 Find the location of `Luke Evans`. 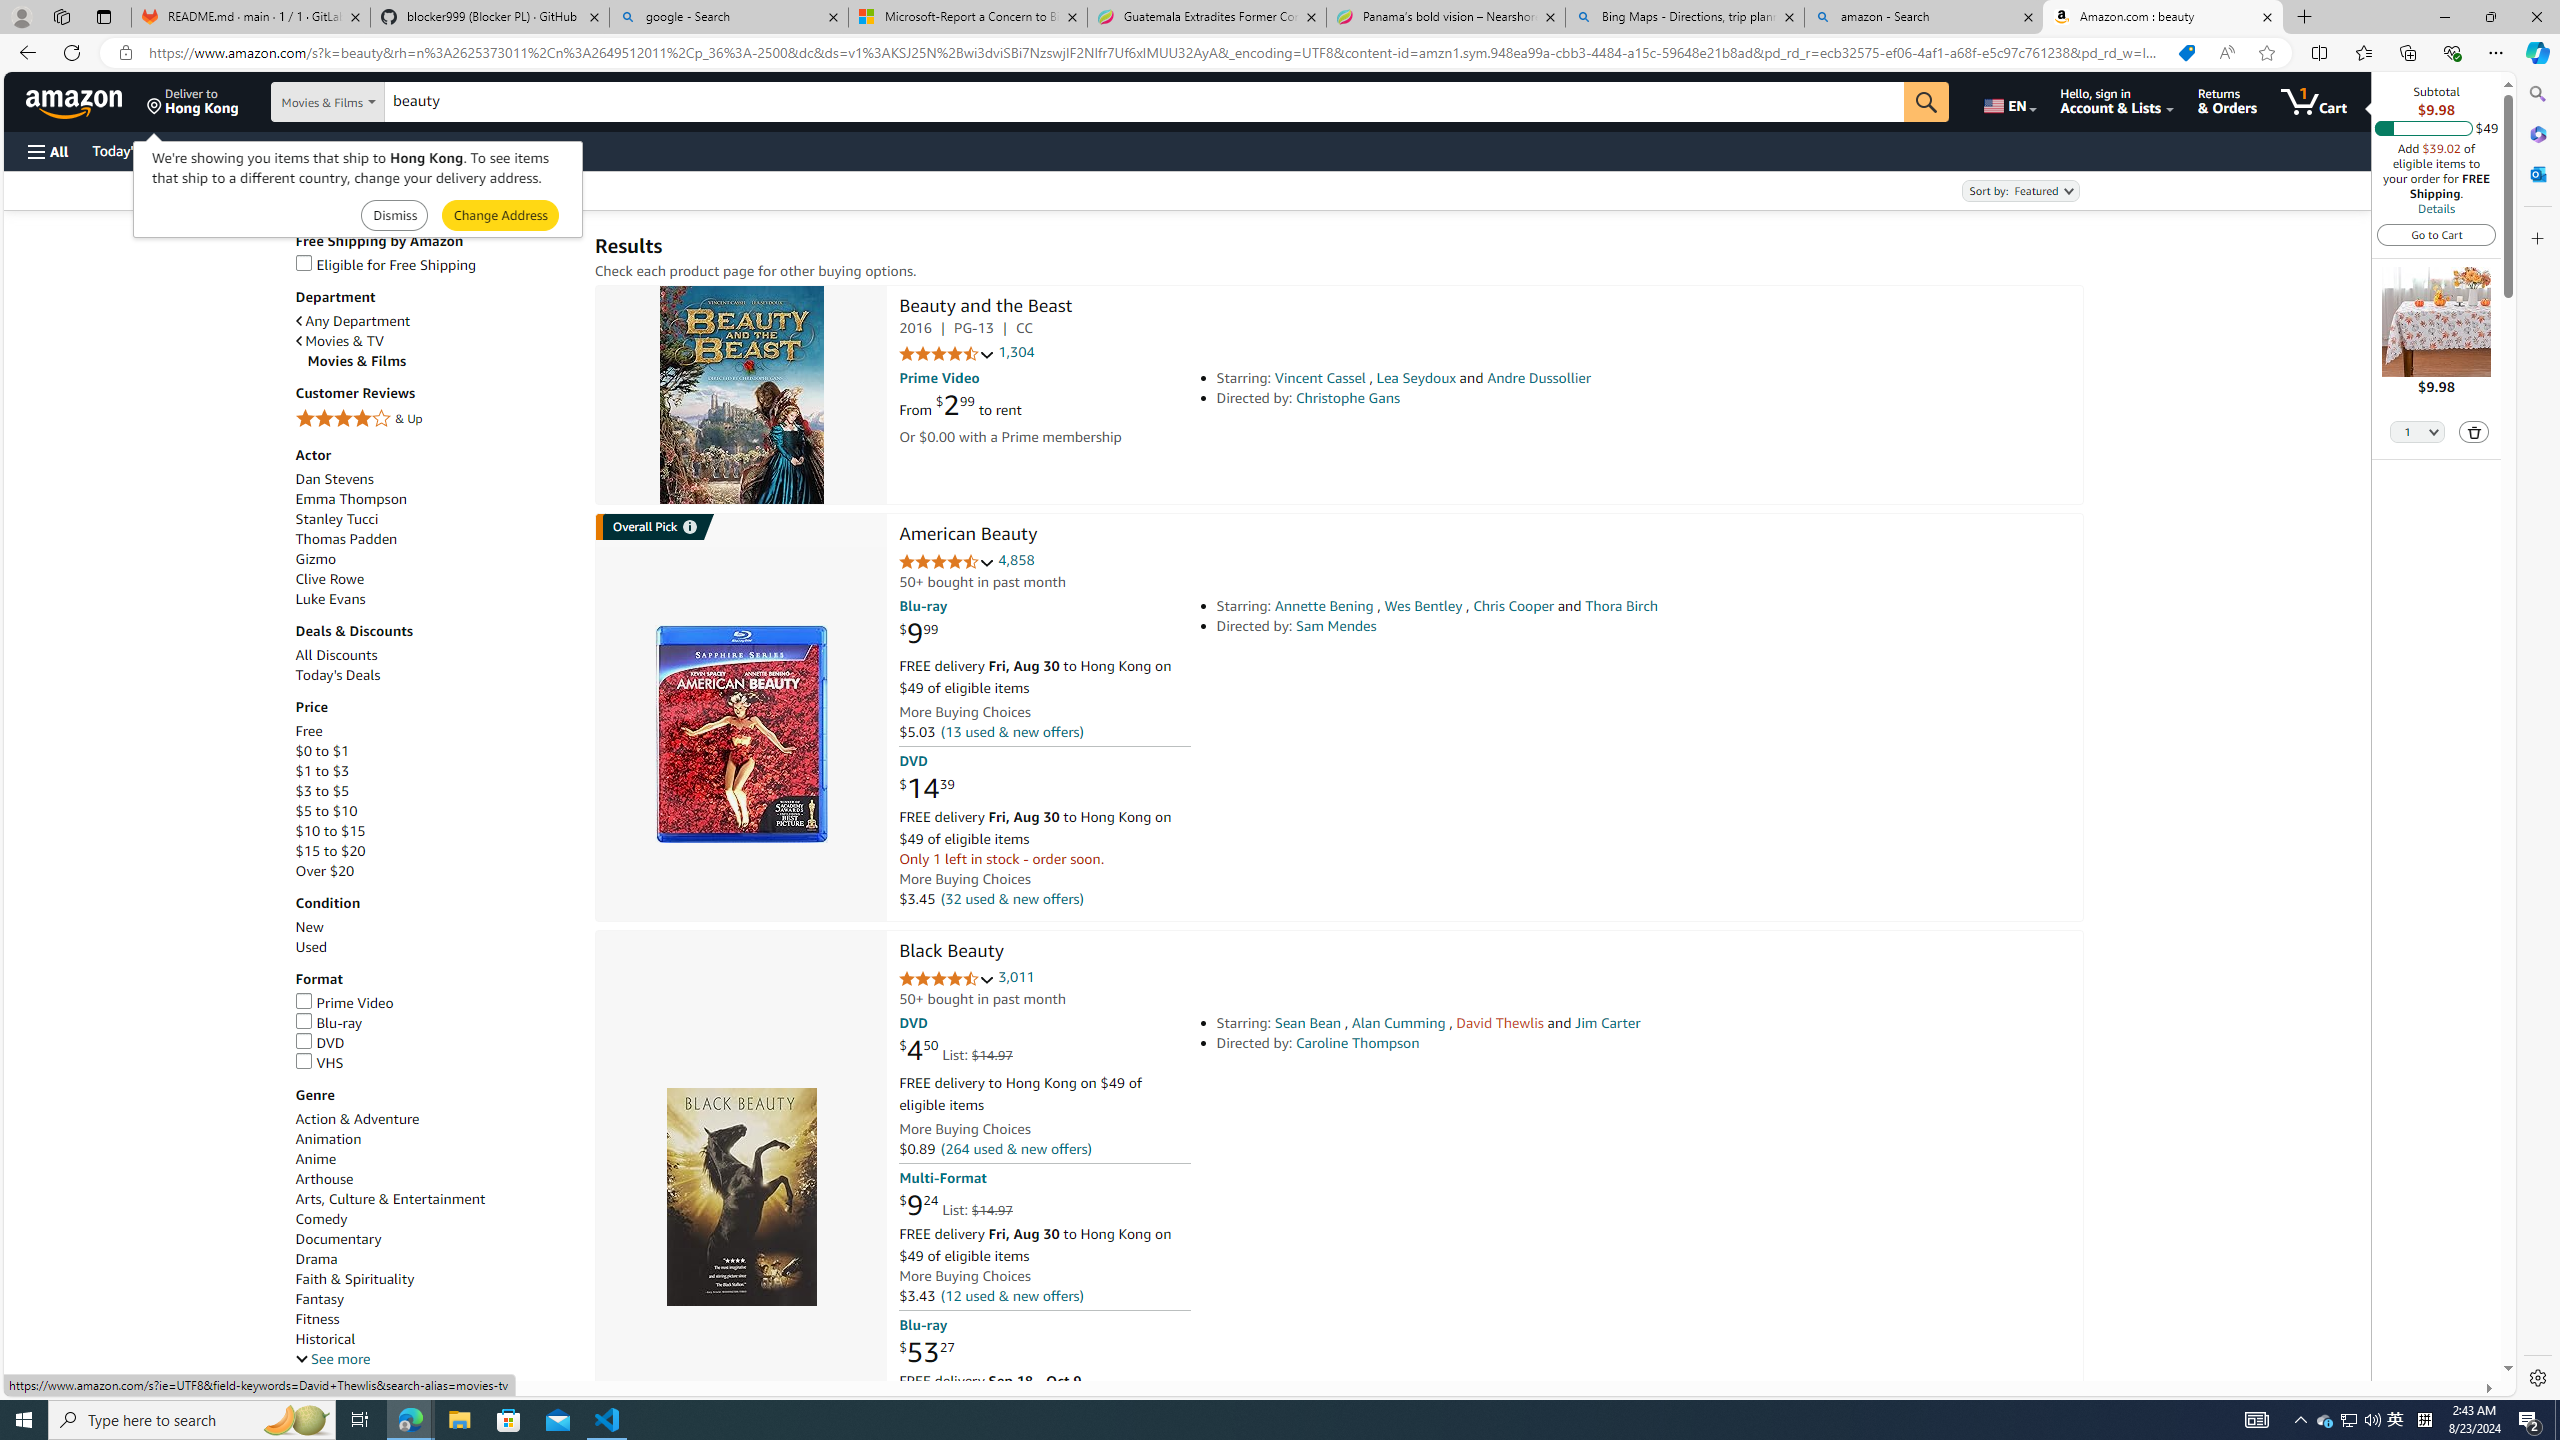

Luke Evans is located at coordinates (330, 600).